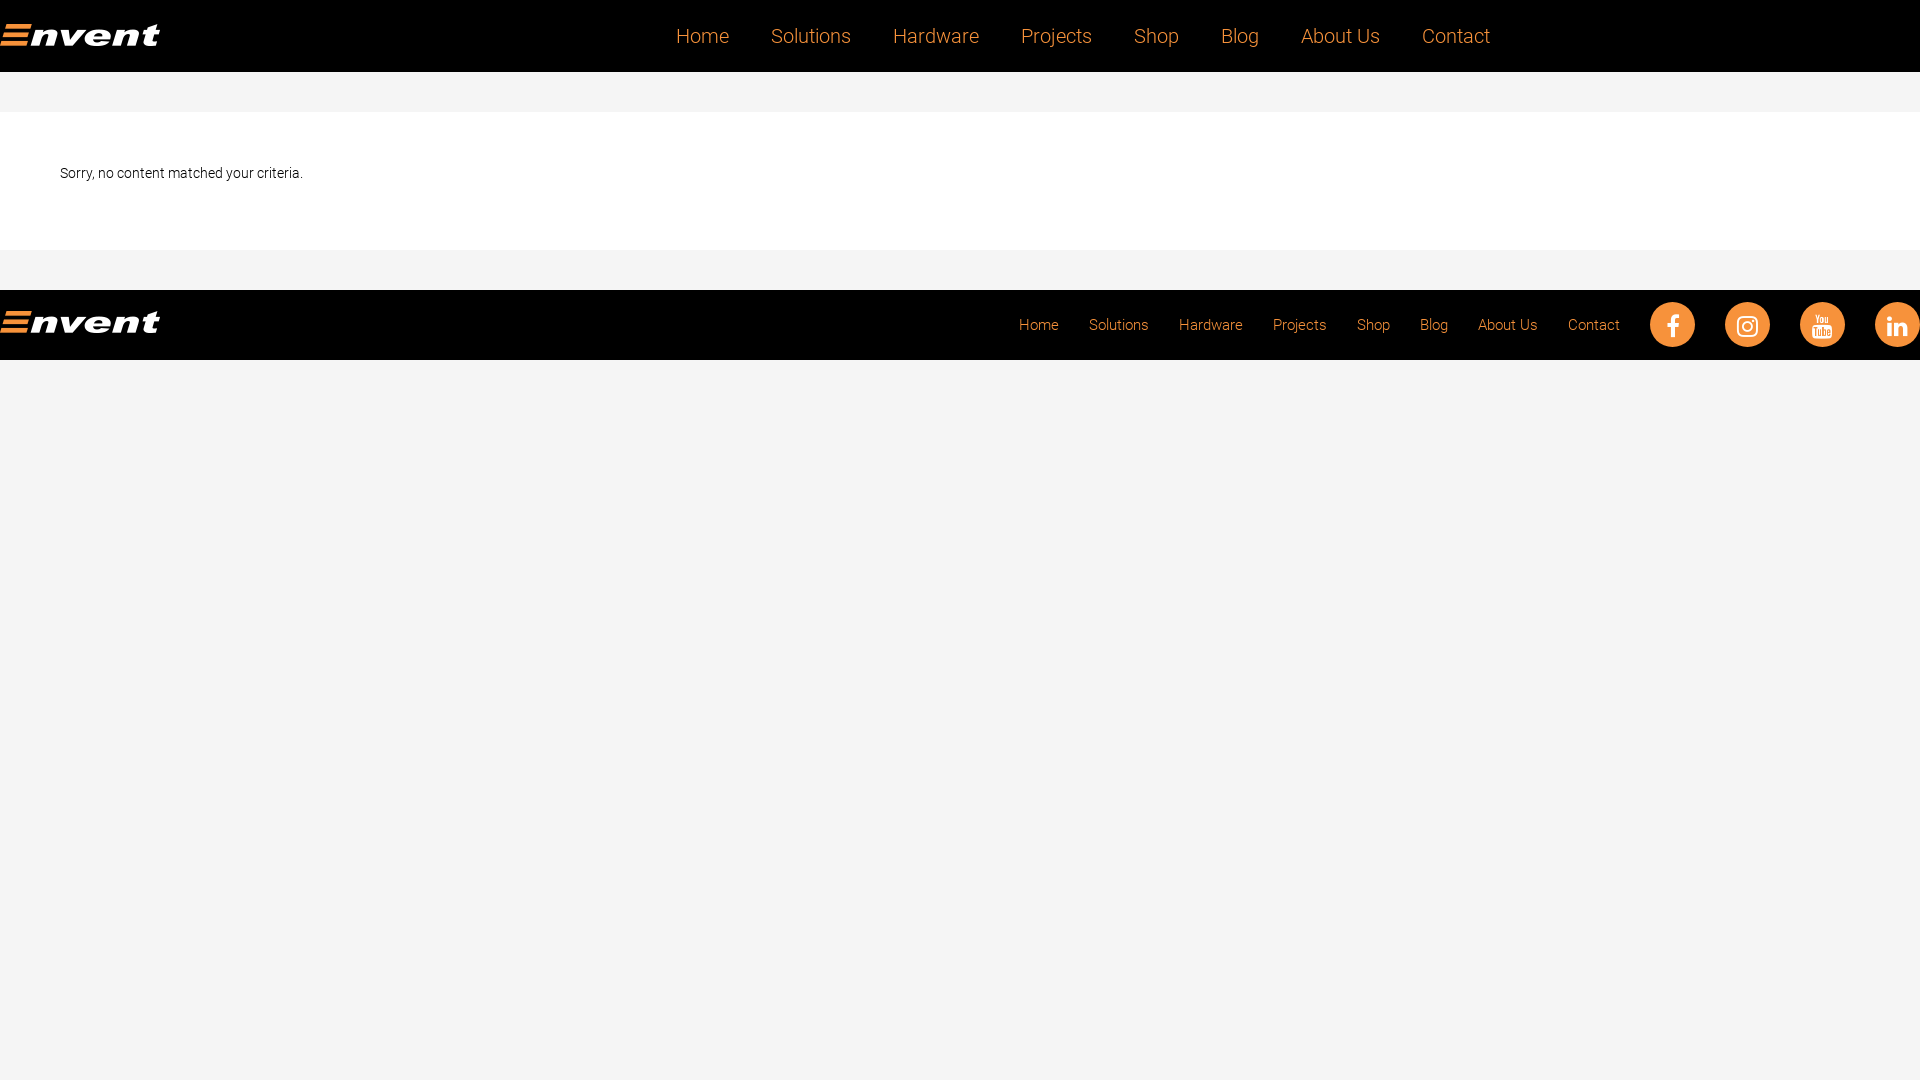  Describe the element at coordinates (1119, 325) in the screenshot. I see `Solutions` at that location.